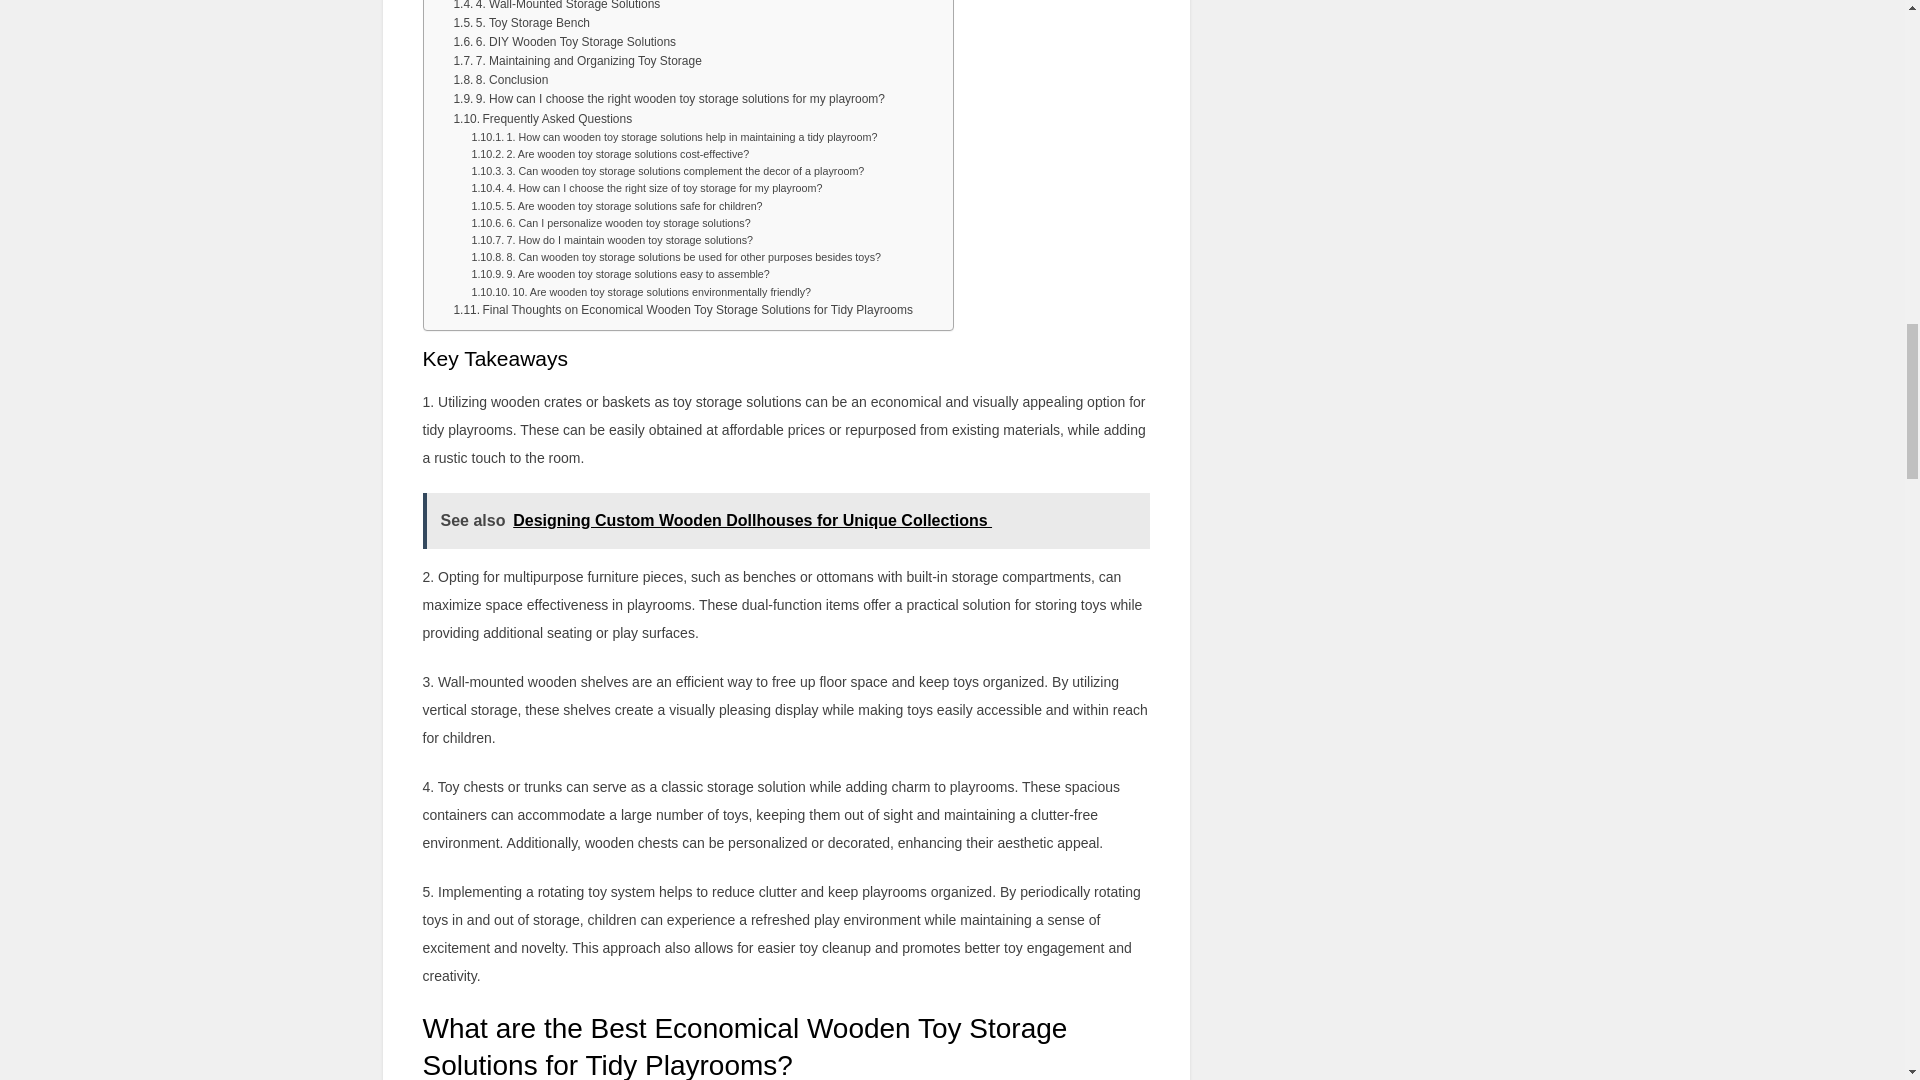  What do you see at coordinates (556, 7) in the screenshot?
I see `4. Wall-Mounted Storage Solutions` at bounding box center [556, 7].